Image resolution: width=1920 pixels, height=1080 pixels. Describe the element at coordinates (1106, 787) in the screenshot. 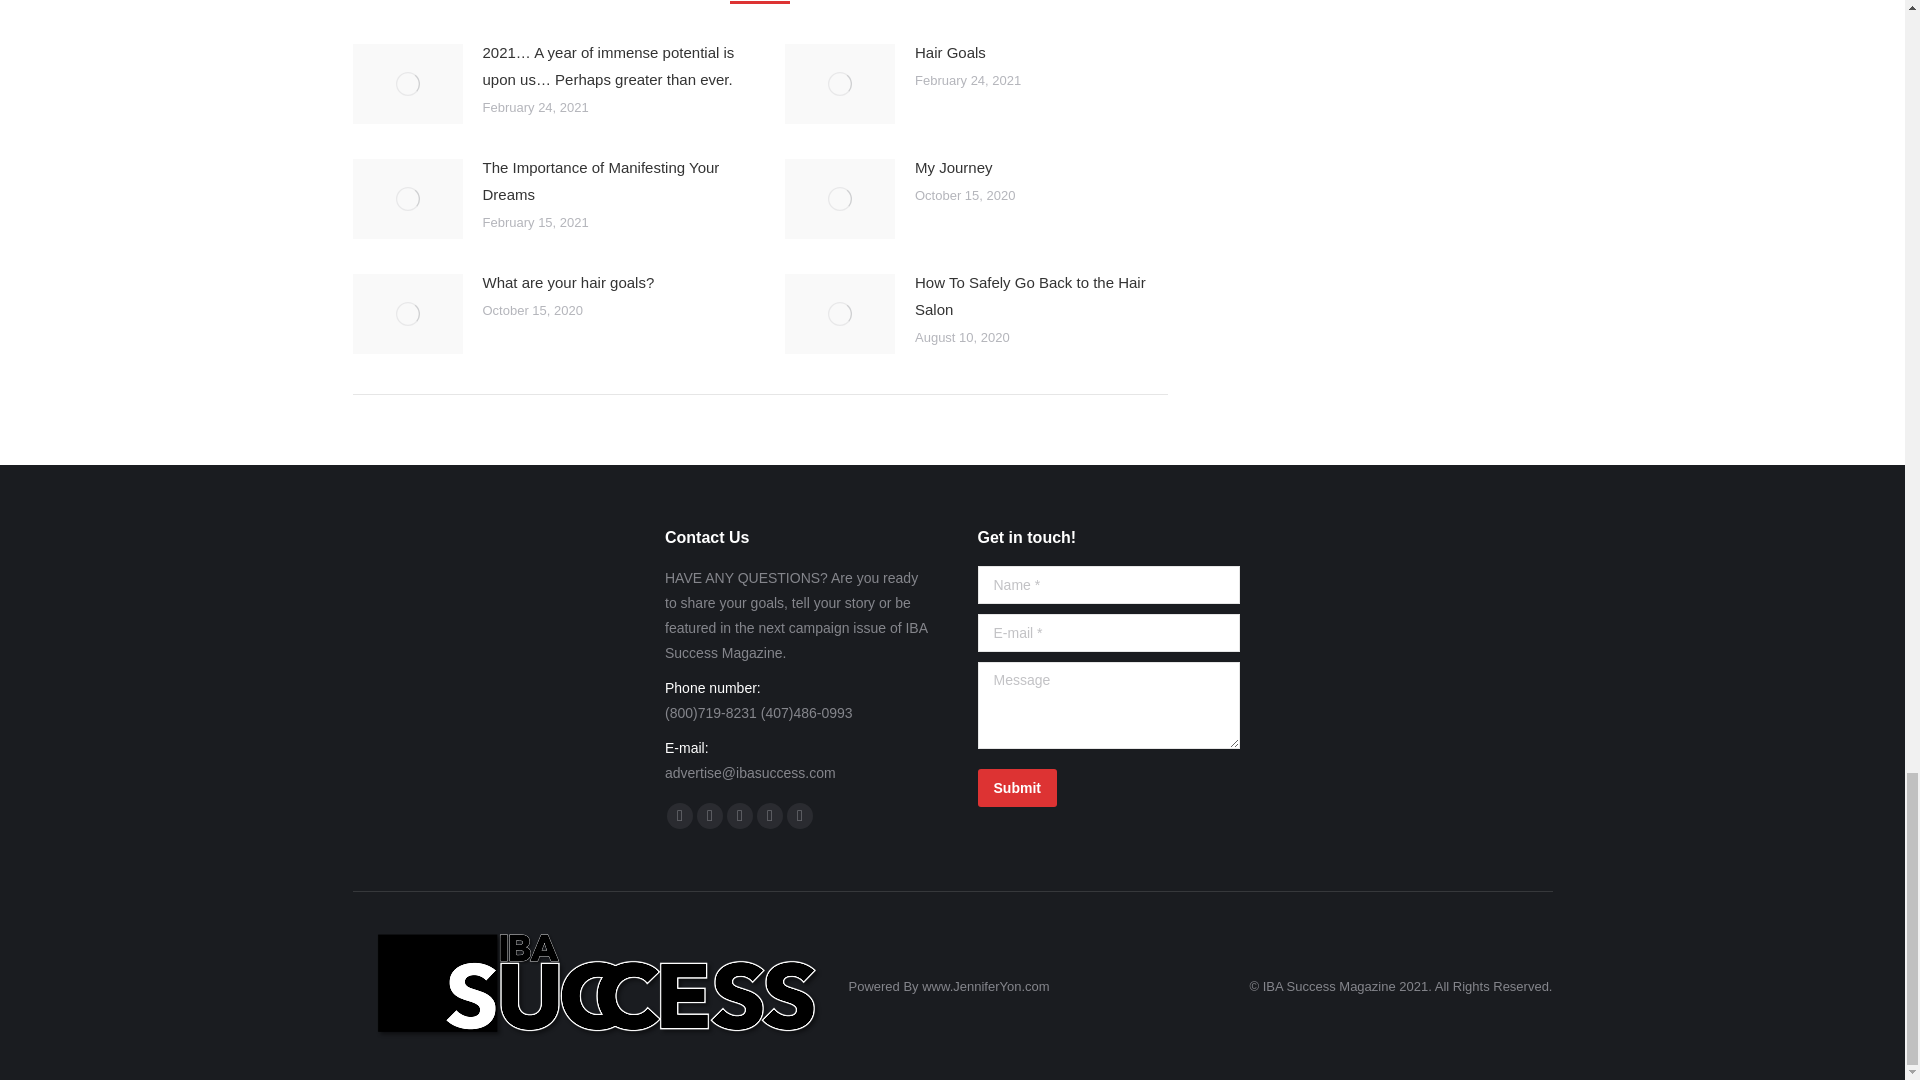

I see `submit` at that location.